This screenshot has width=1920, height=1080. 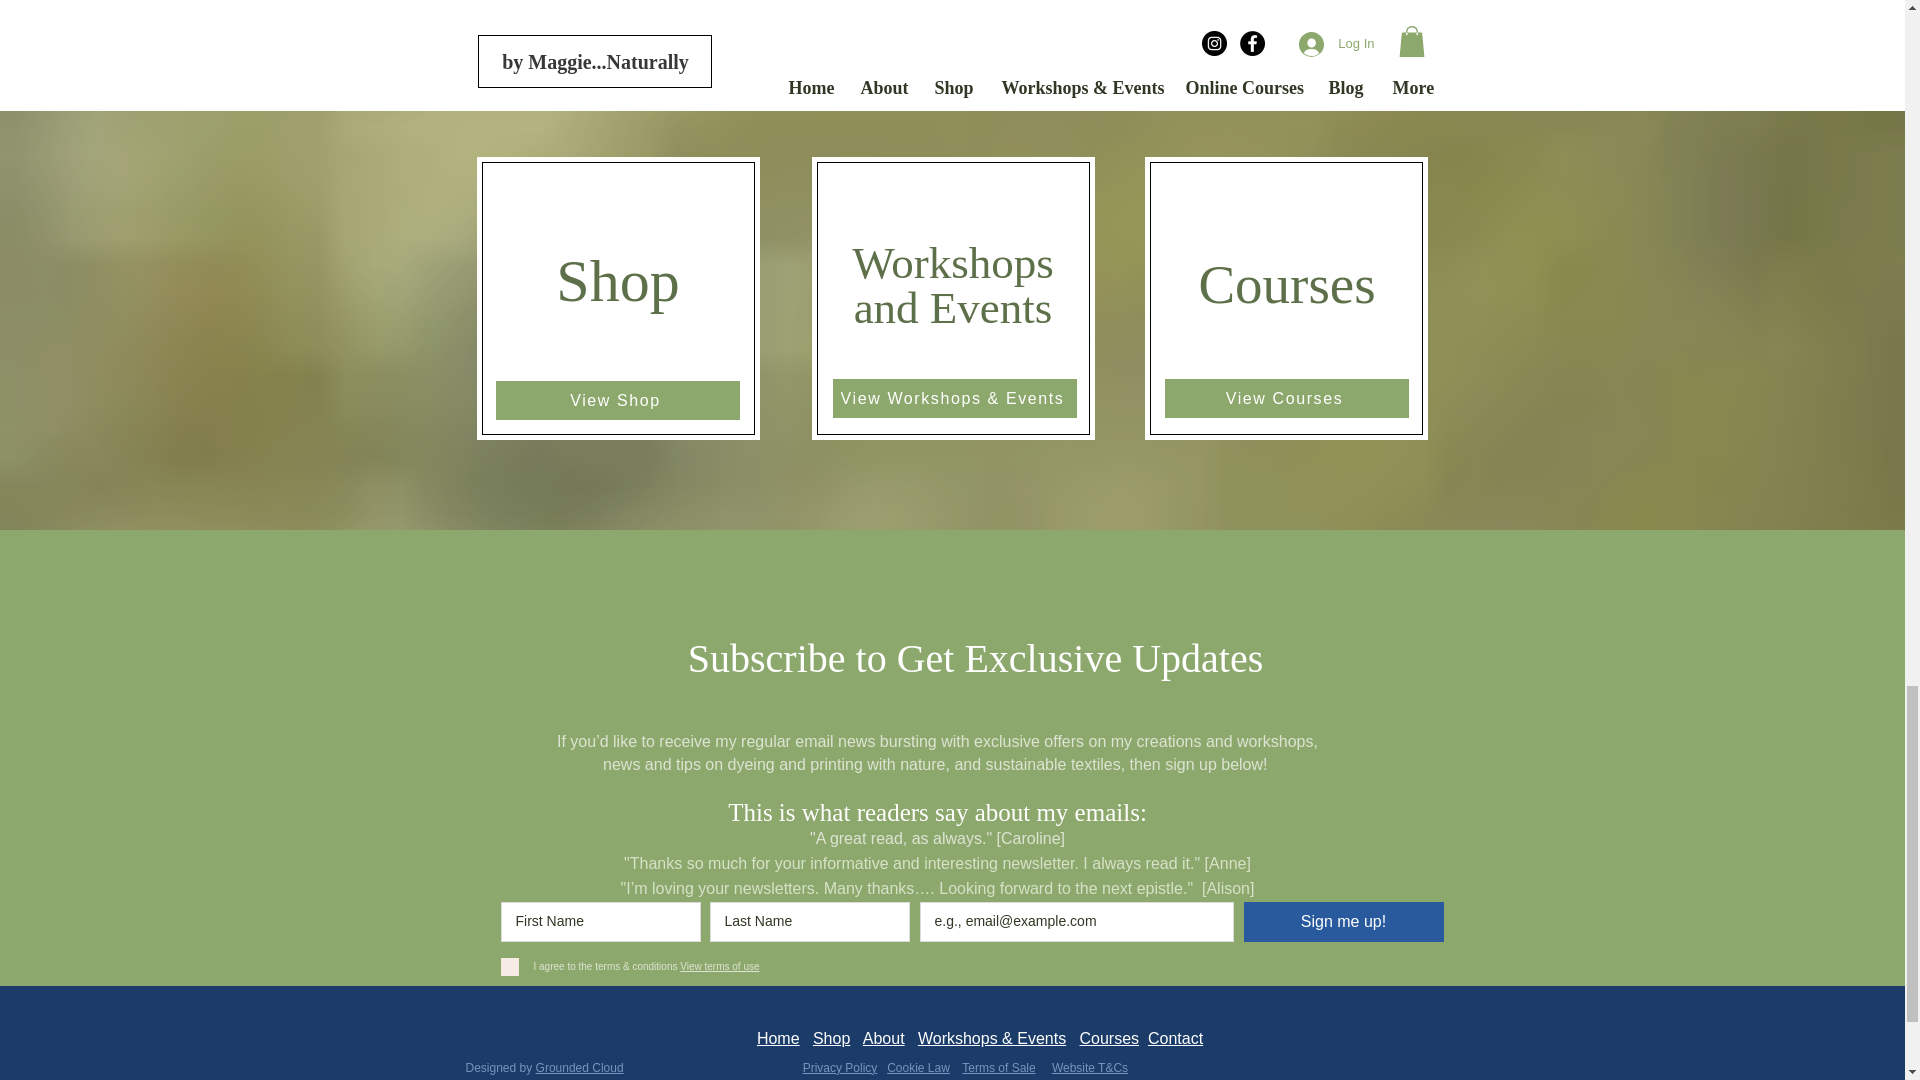 I want to click on Courses, so click(x=1108, y=1038).